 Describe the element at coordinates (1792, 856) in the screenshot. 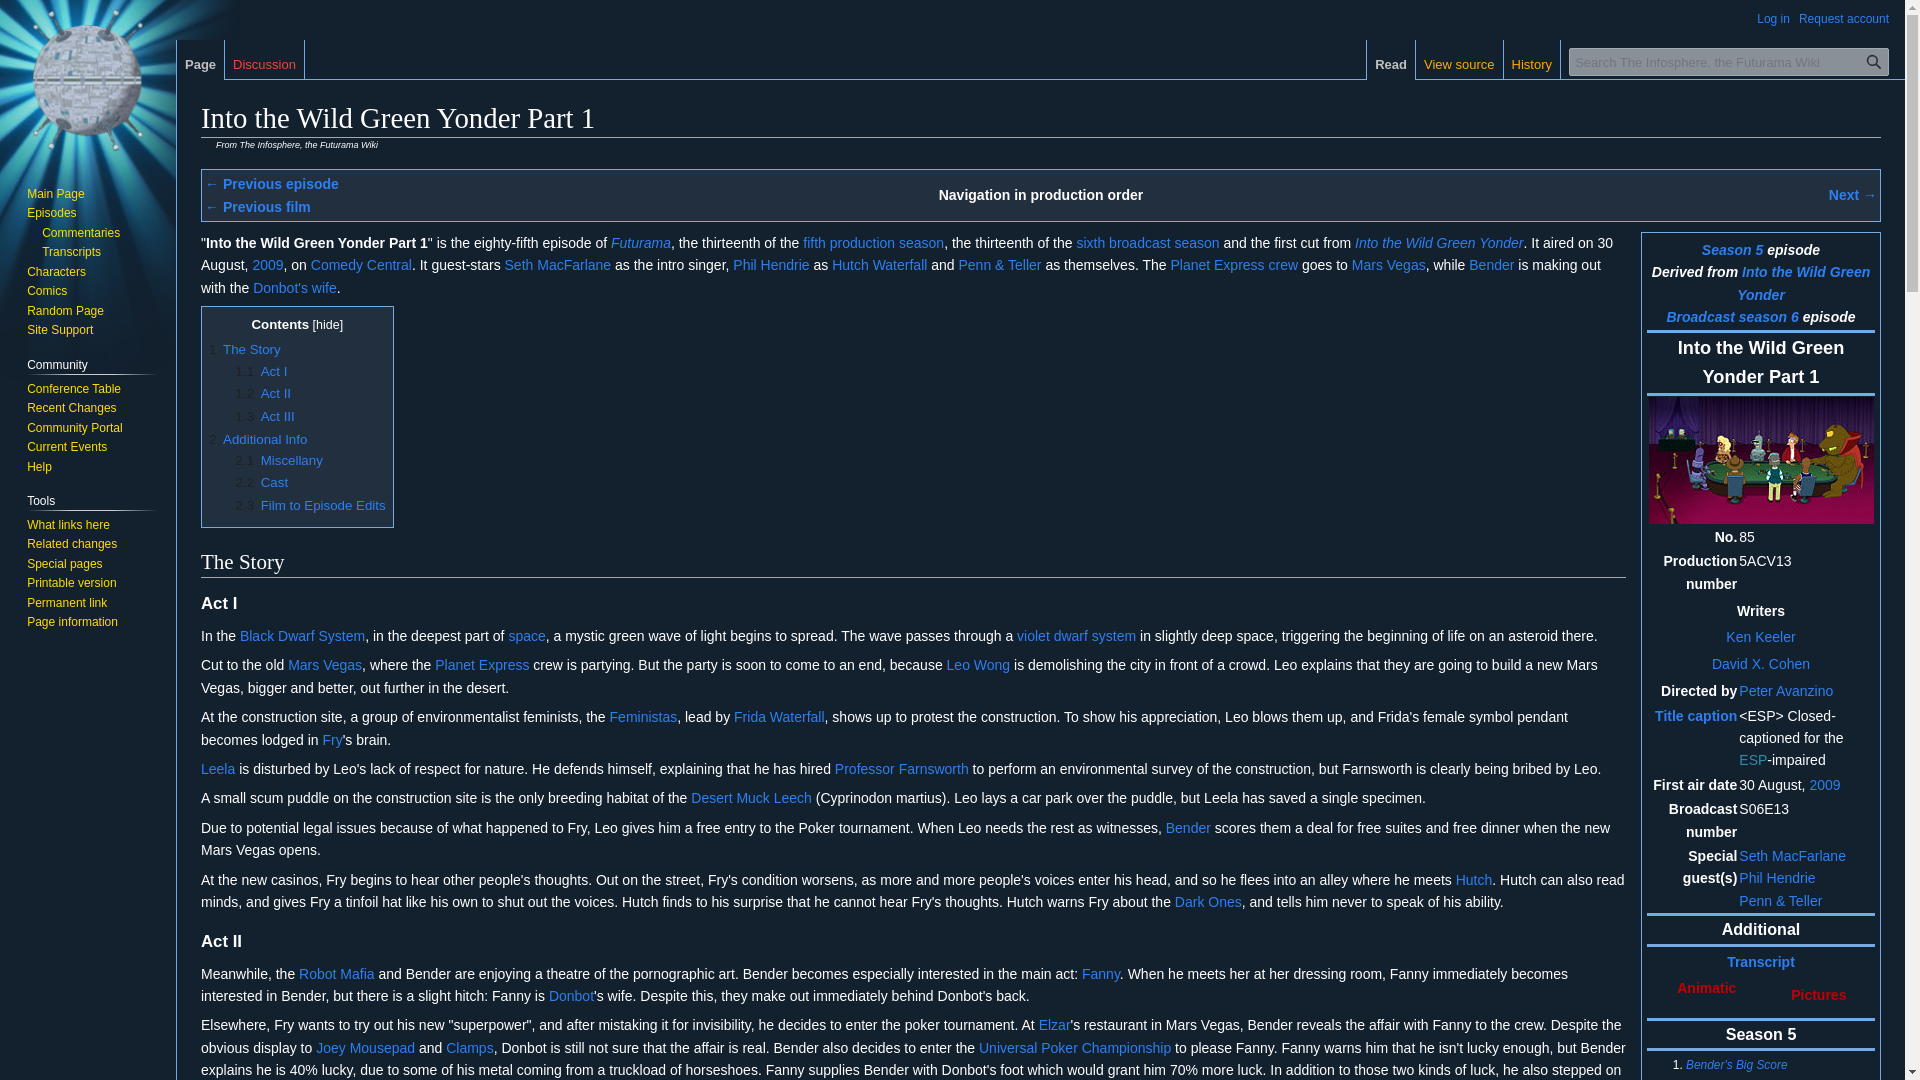

I see `Seth MacFarlane` at that location.